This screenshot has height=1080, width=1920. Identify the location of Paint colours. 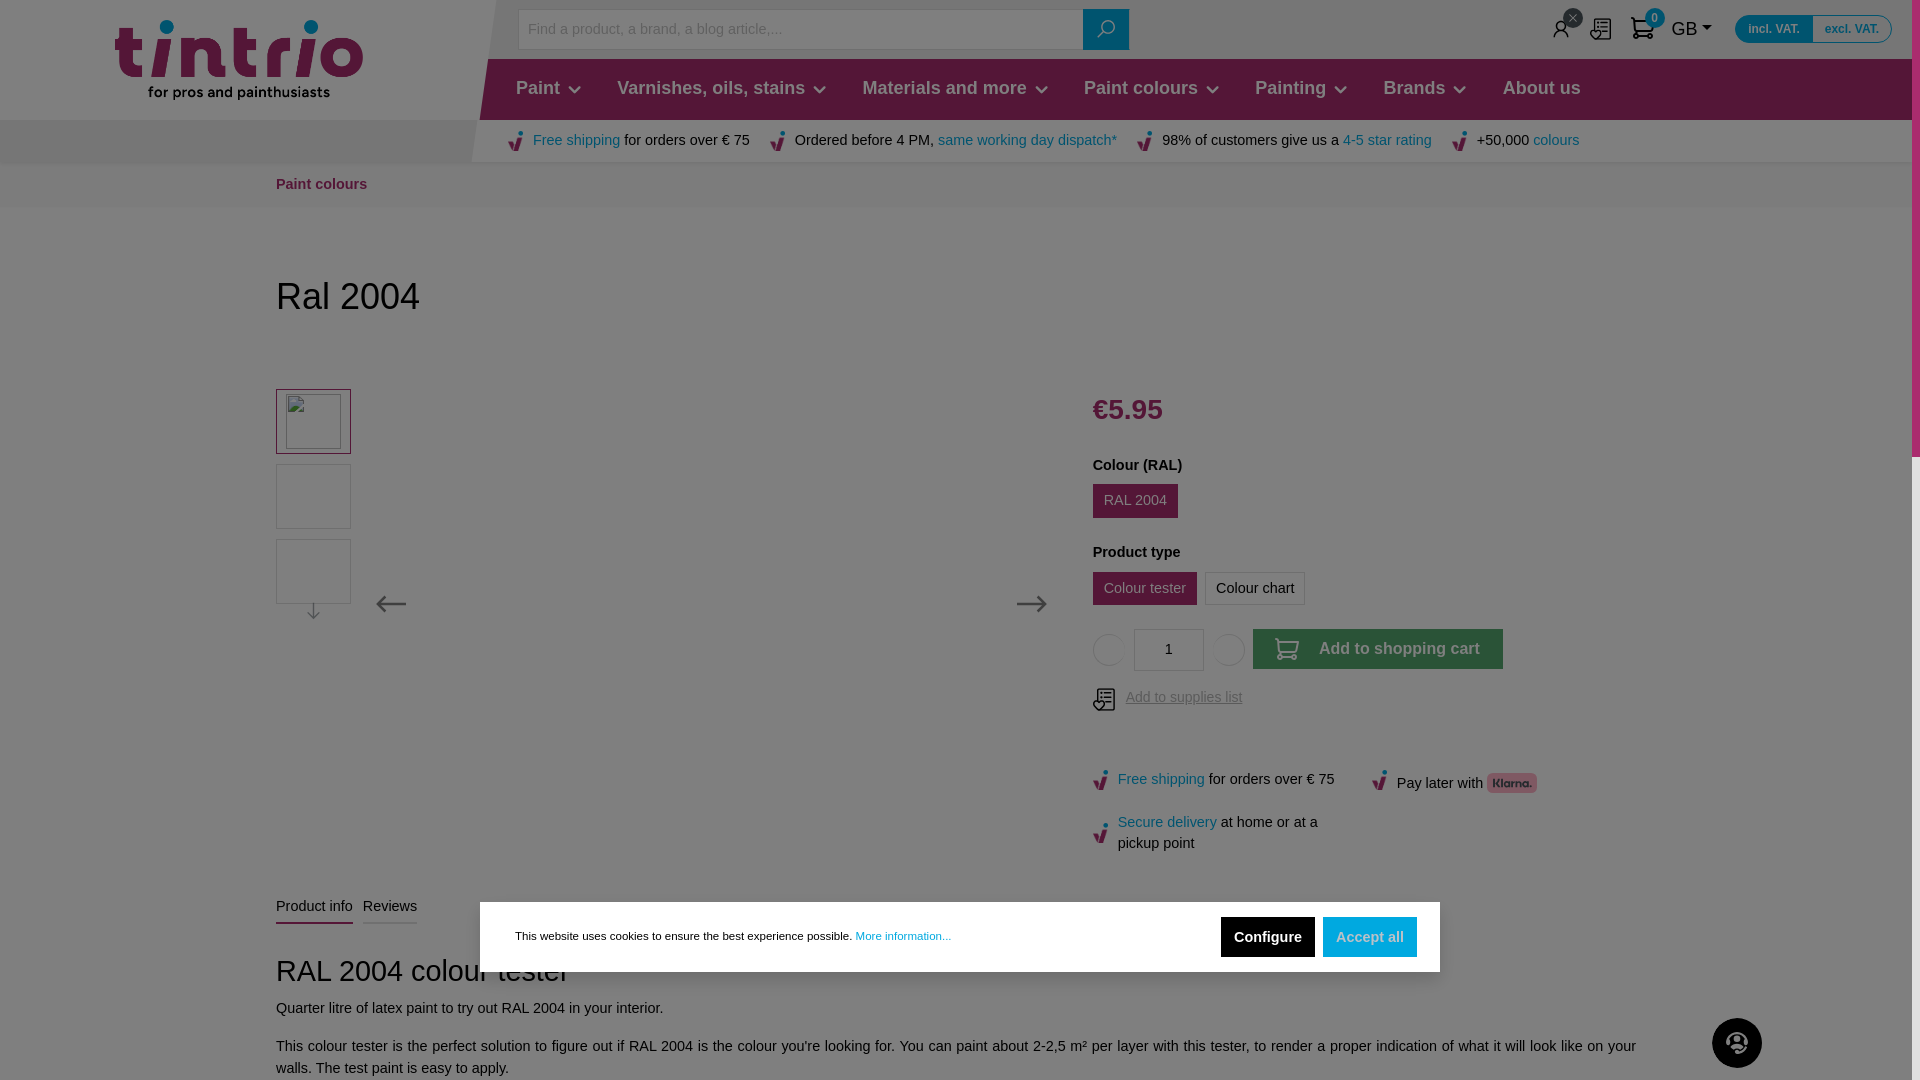
(1165, 89).